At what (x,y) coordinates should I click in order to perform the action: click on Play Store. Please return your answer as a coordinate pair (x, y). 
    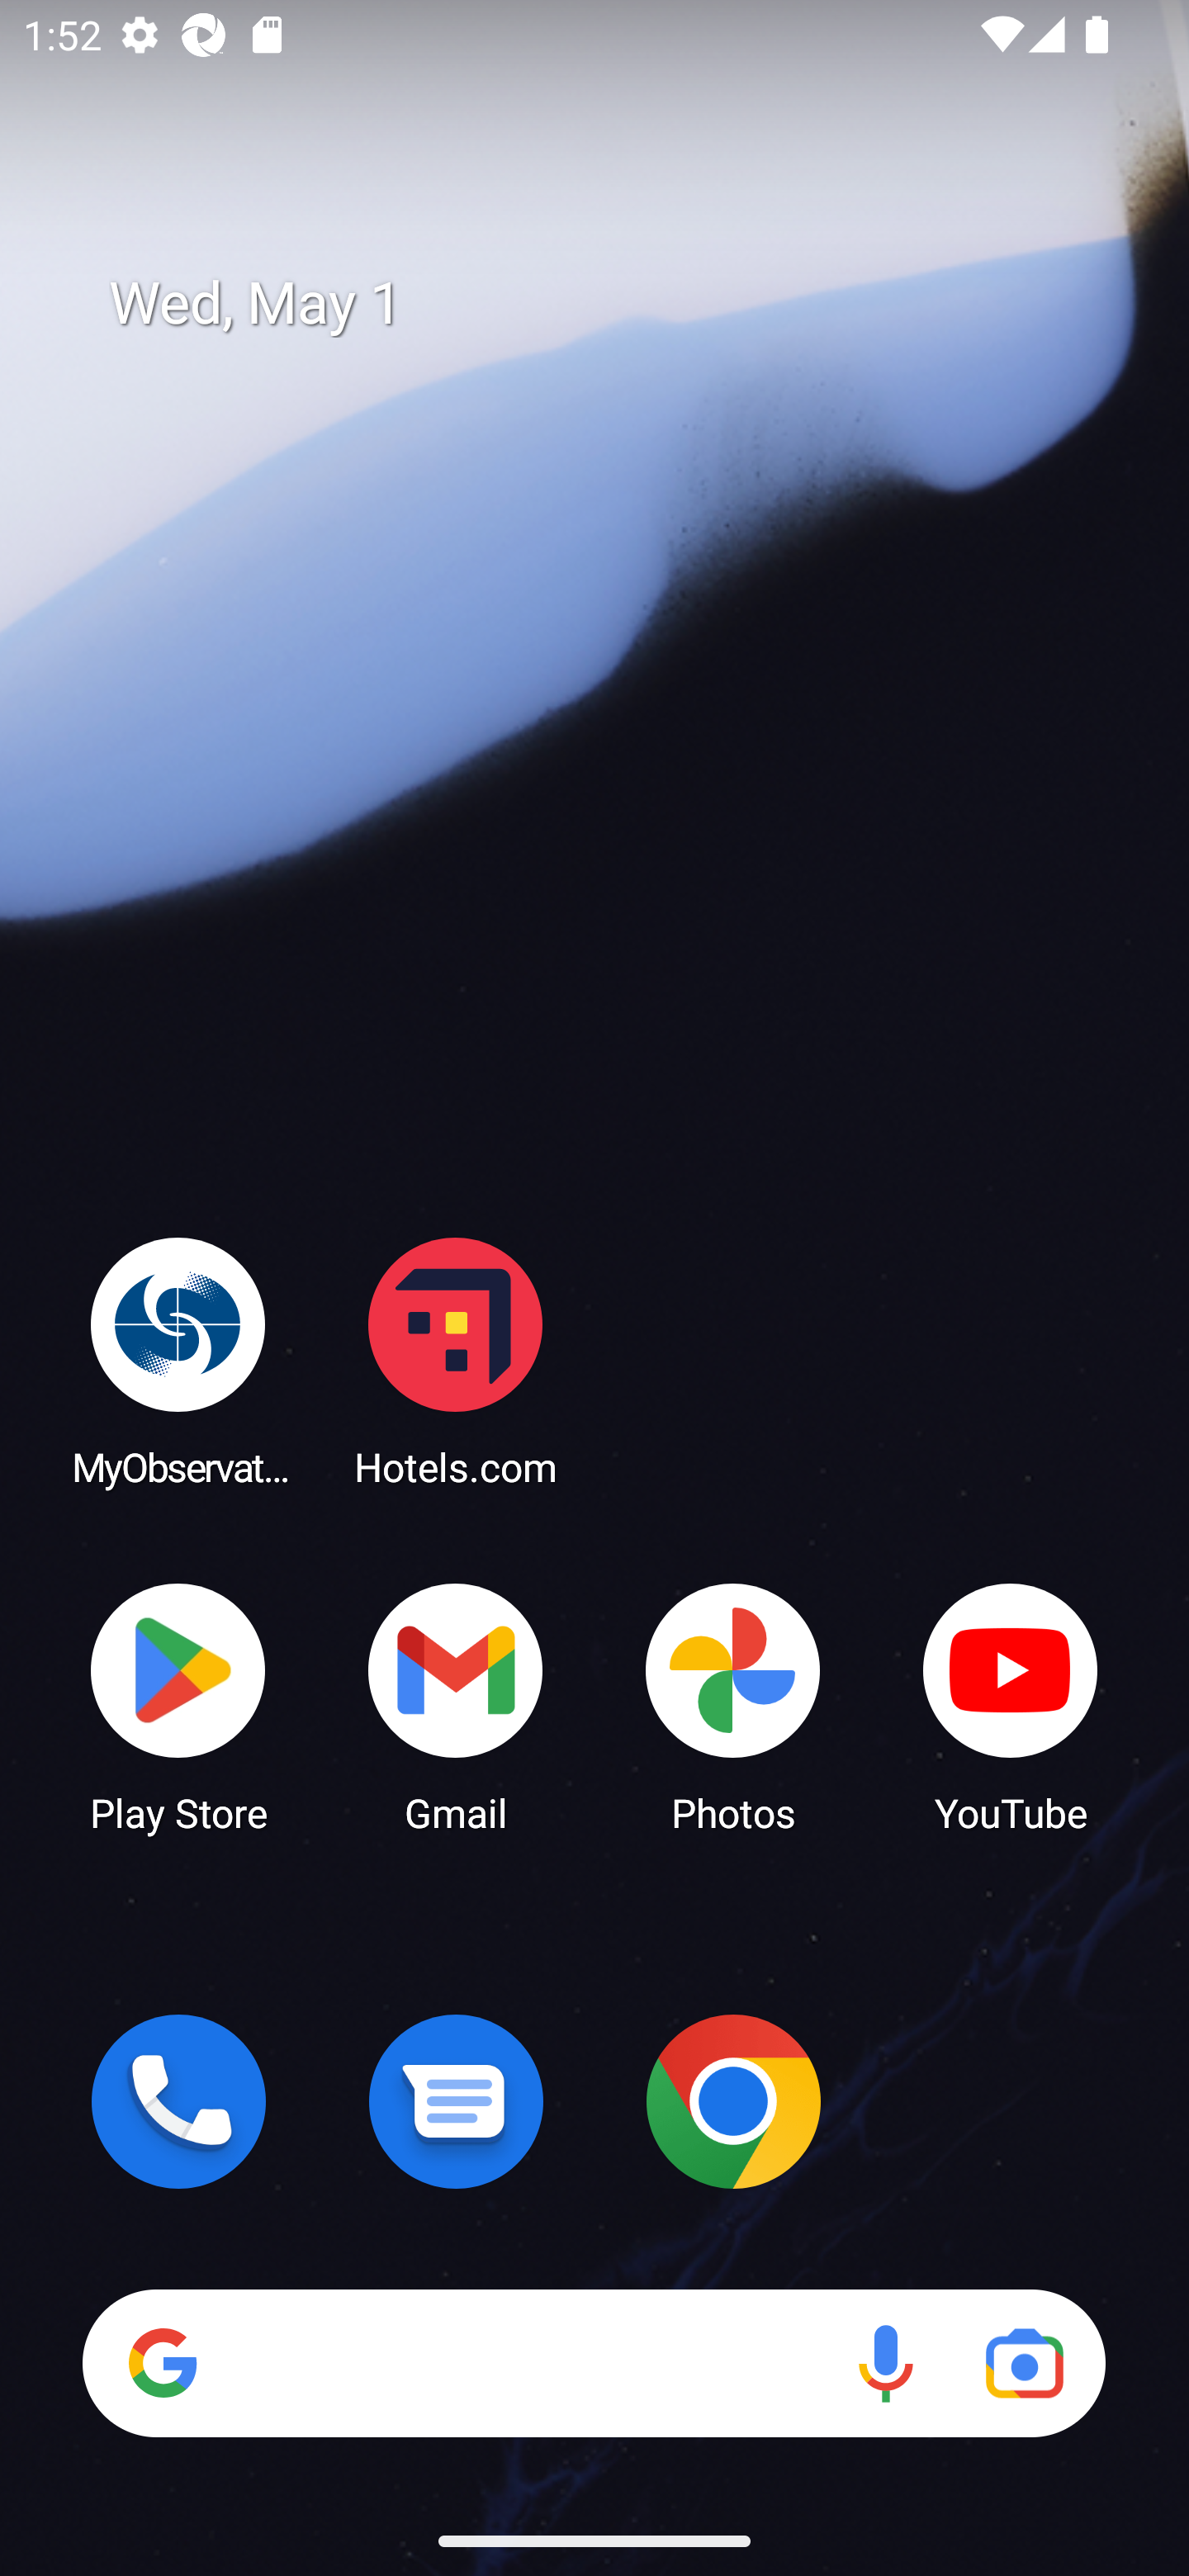
    Looking at the image, I should click on (178, 1706).